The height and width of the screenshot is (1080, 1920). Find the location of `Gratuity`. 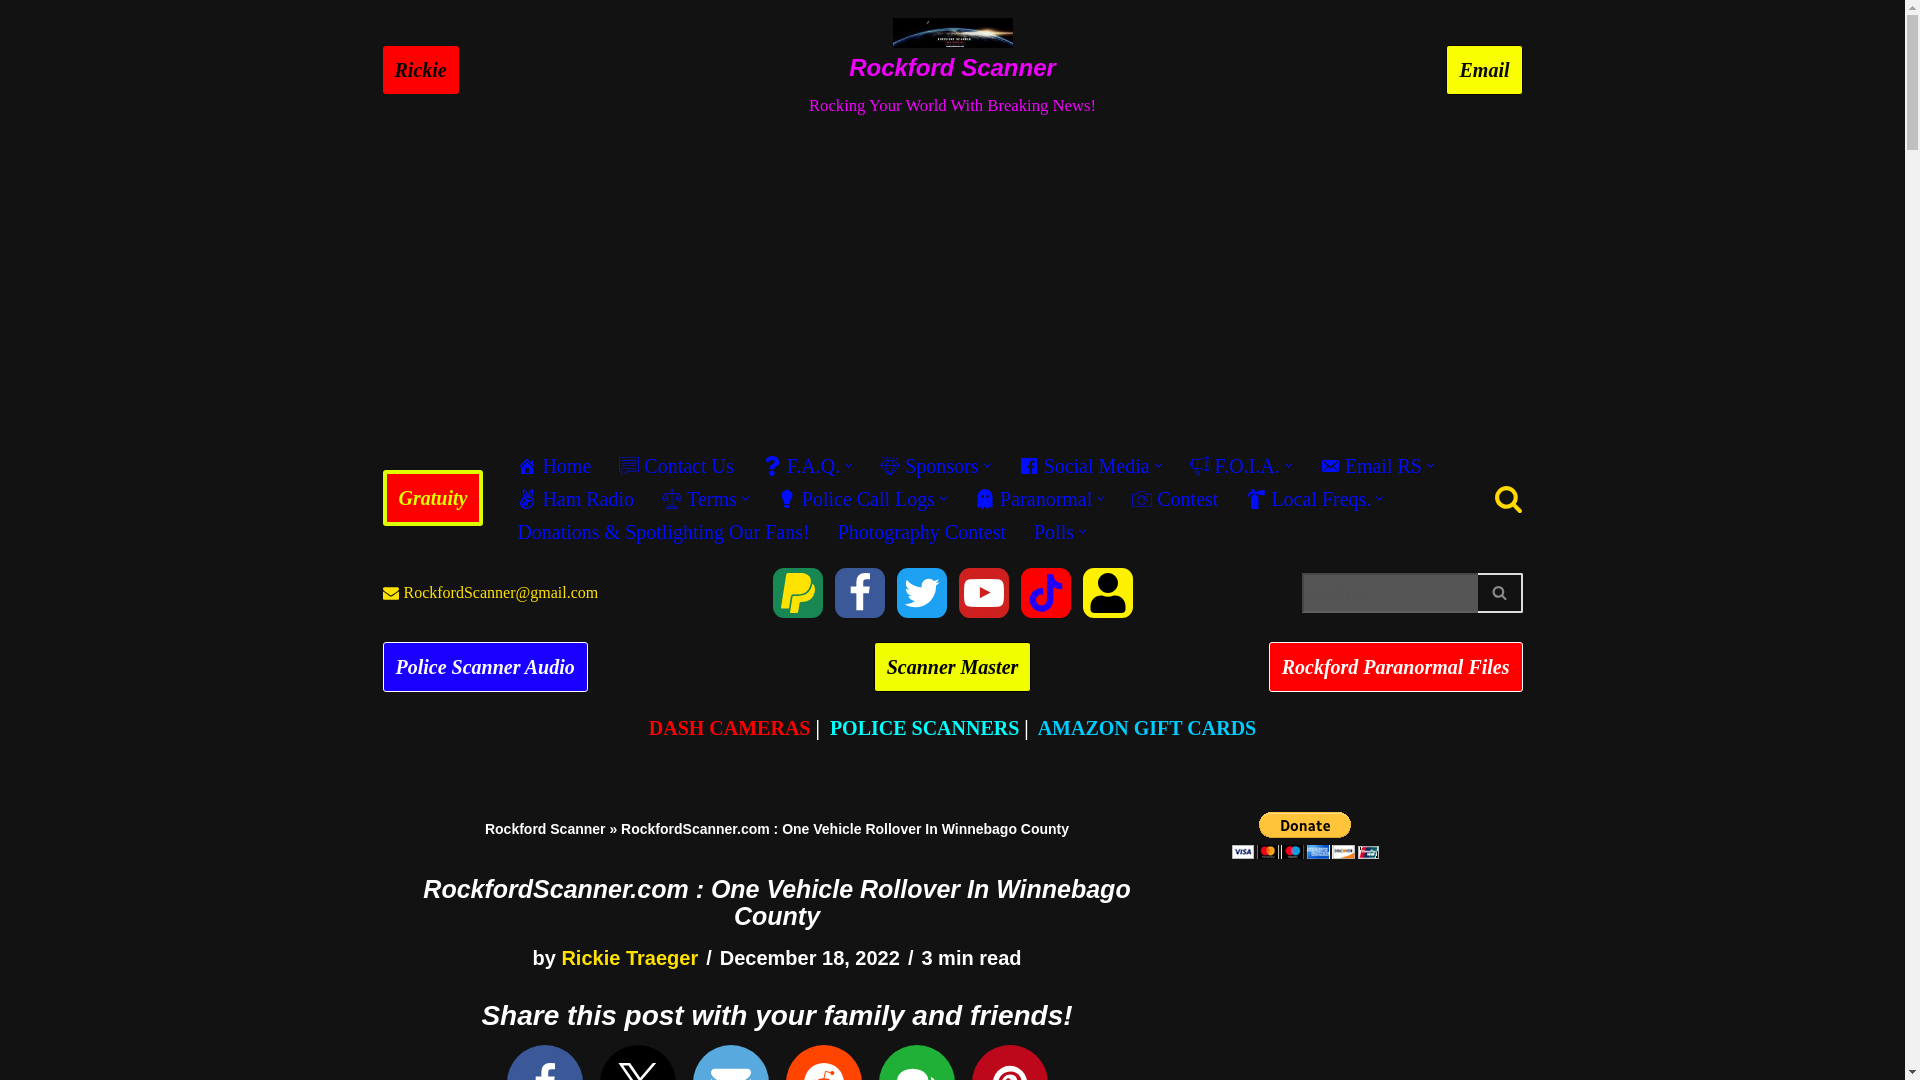

Gratuity is located at coordinates (796, 592).